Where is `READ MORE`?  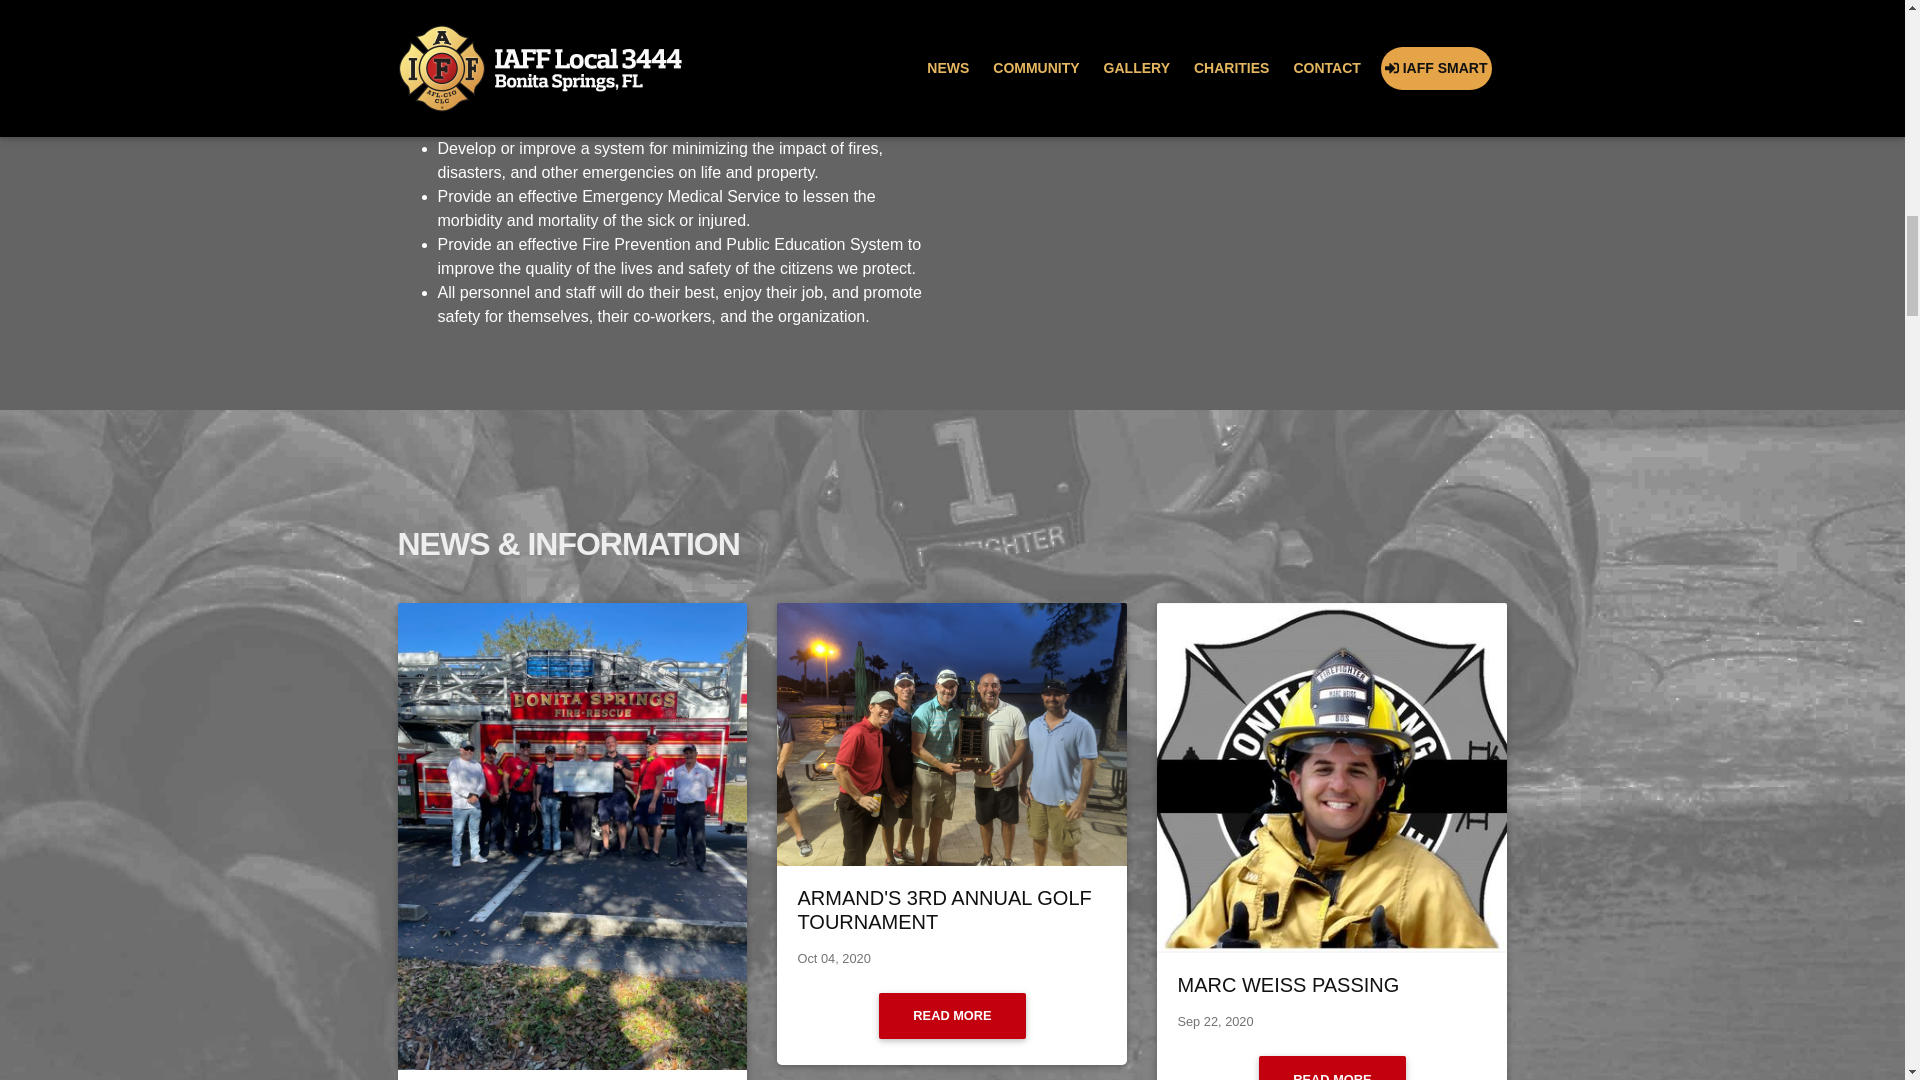
READ MORE is located at coordinates (952, 1015).